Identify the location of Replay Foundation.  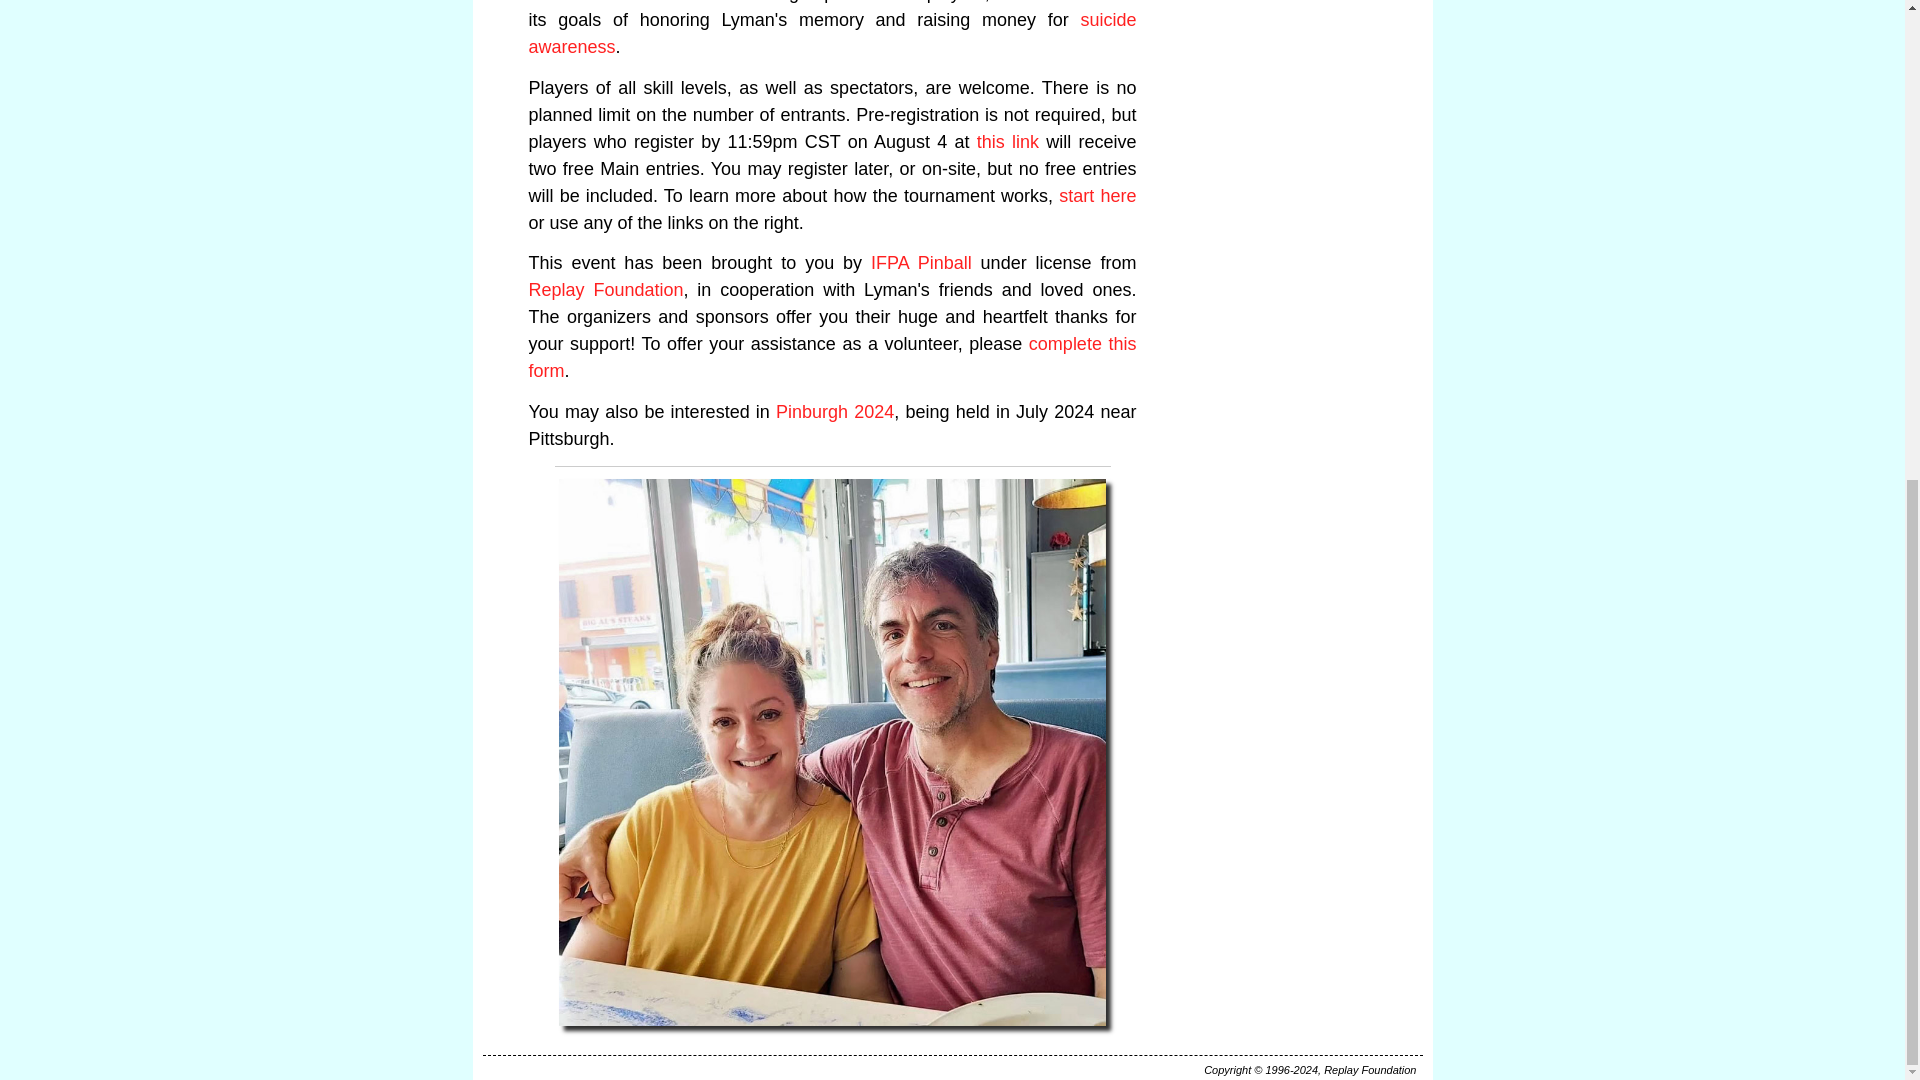
(606, 290).